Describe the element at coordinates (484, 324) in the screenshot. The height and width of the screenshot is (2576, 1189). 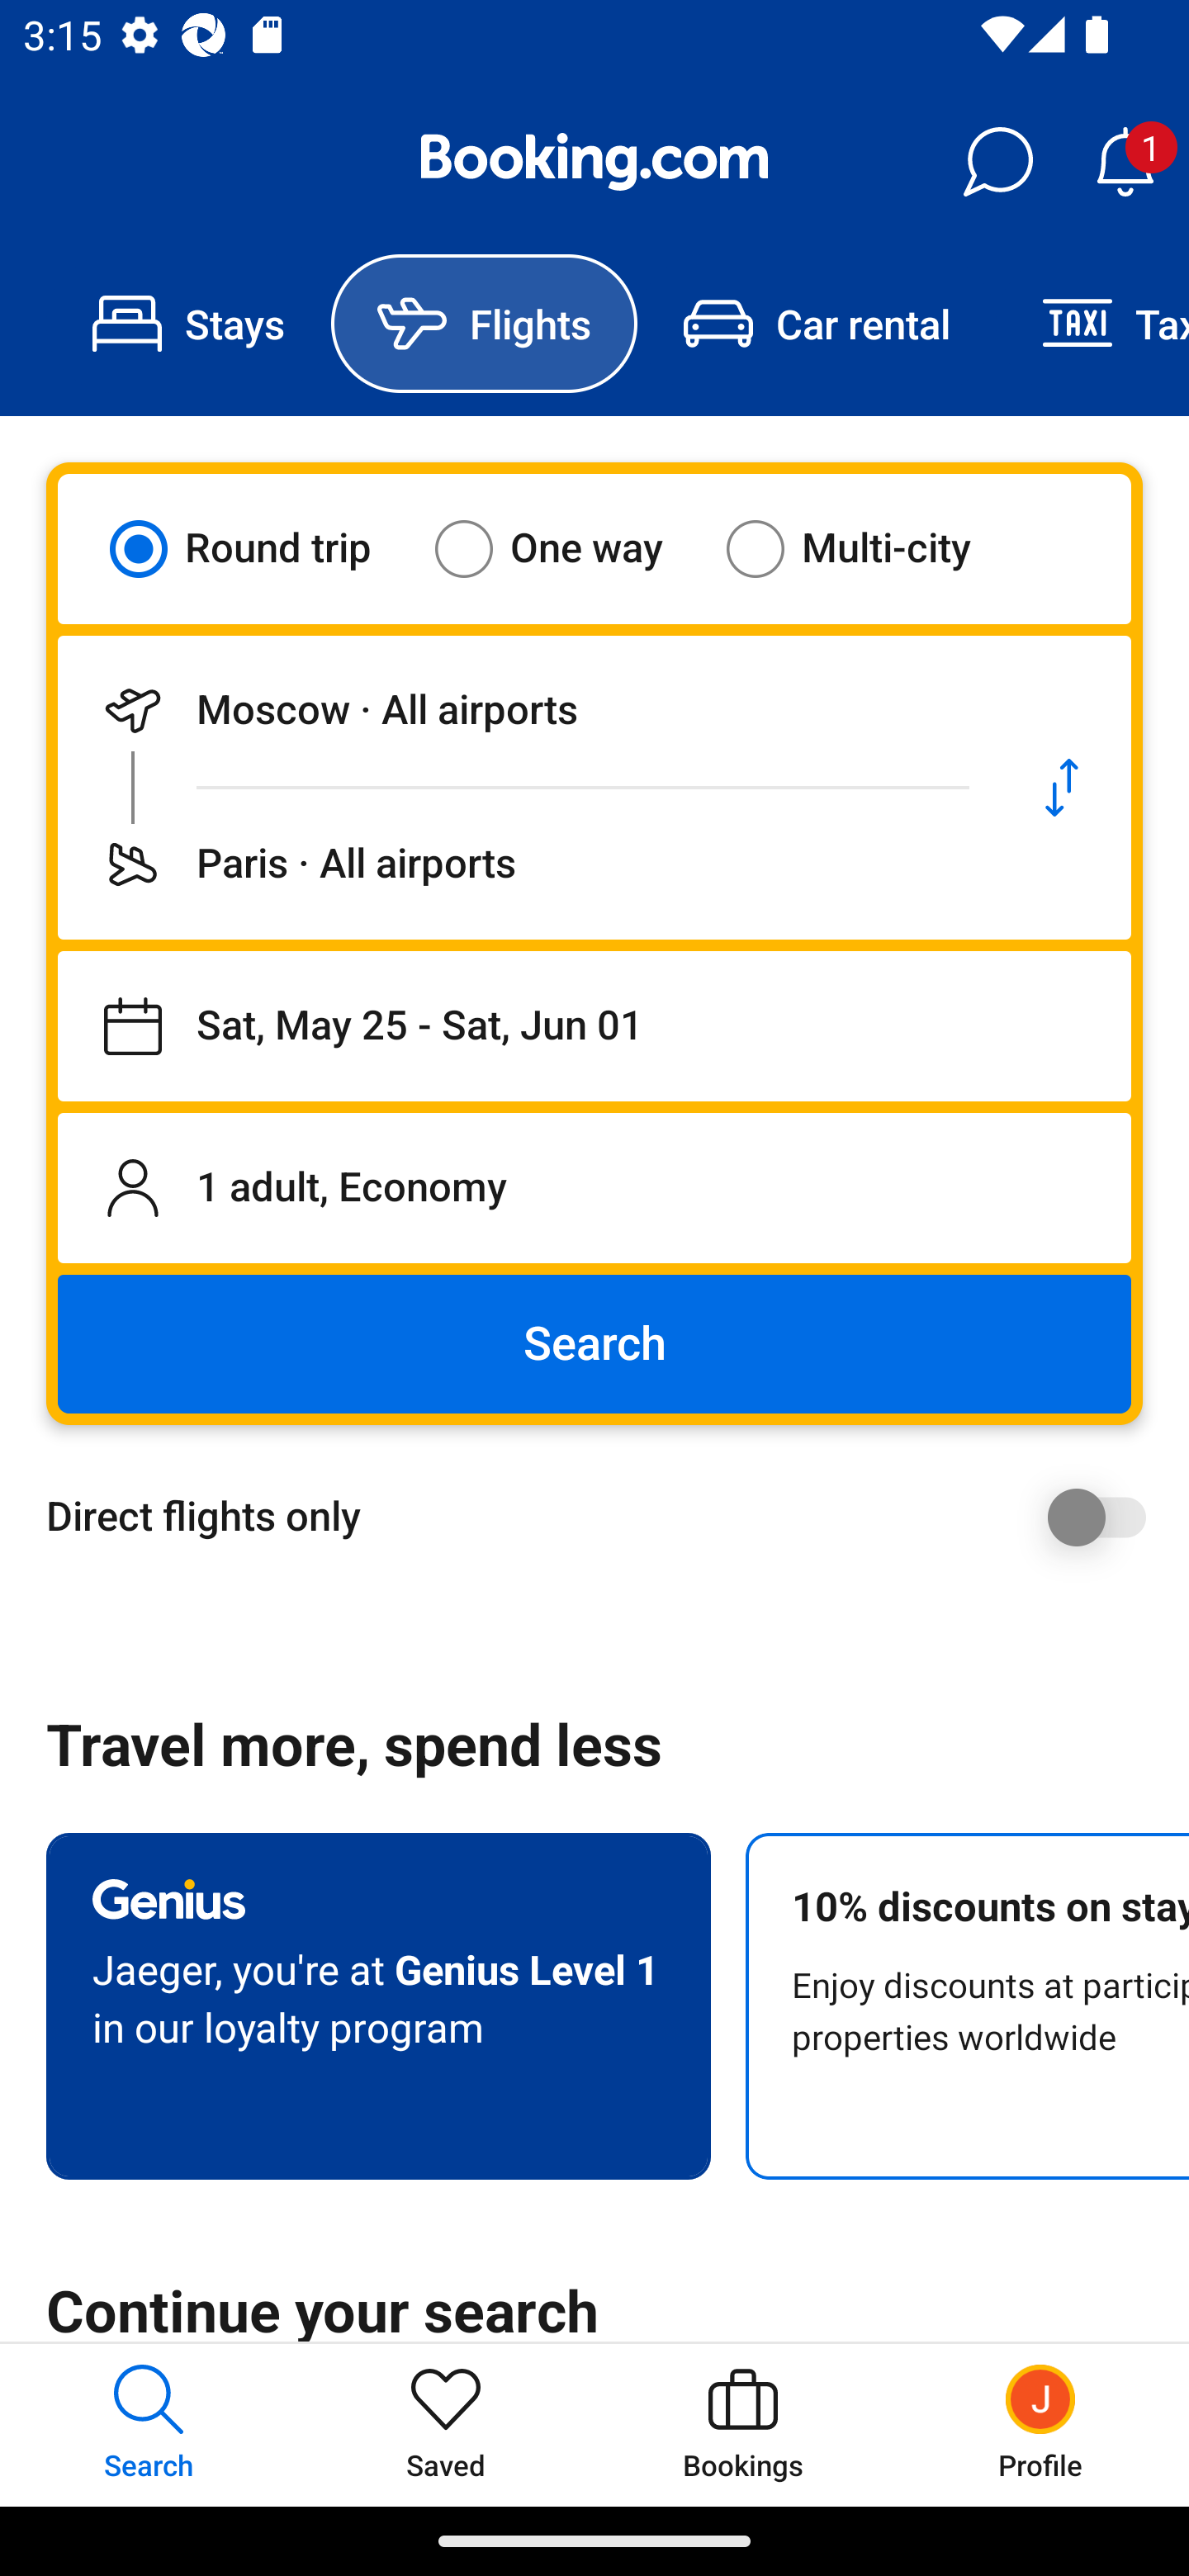
I see `Flights` at that location.